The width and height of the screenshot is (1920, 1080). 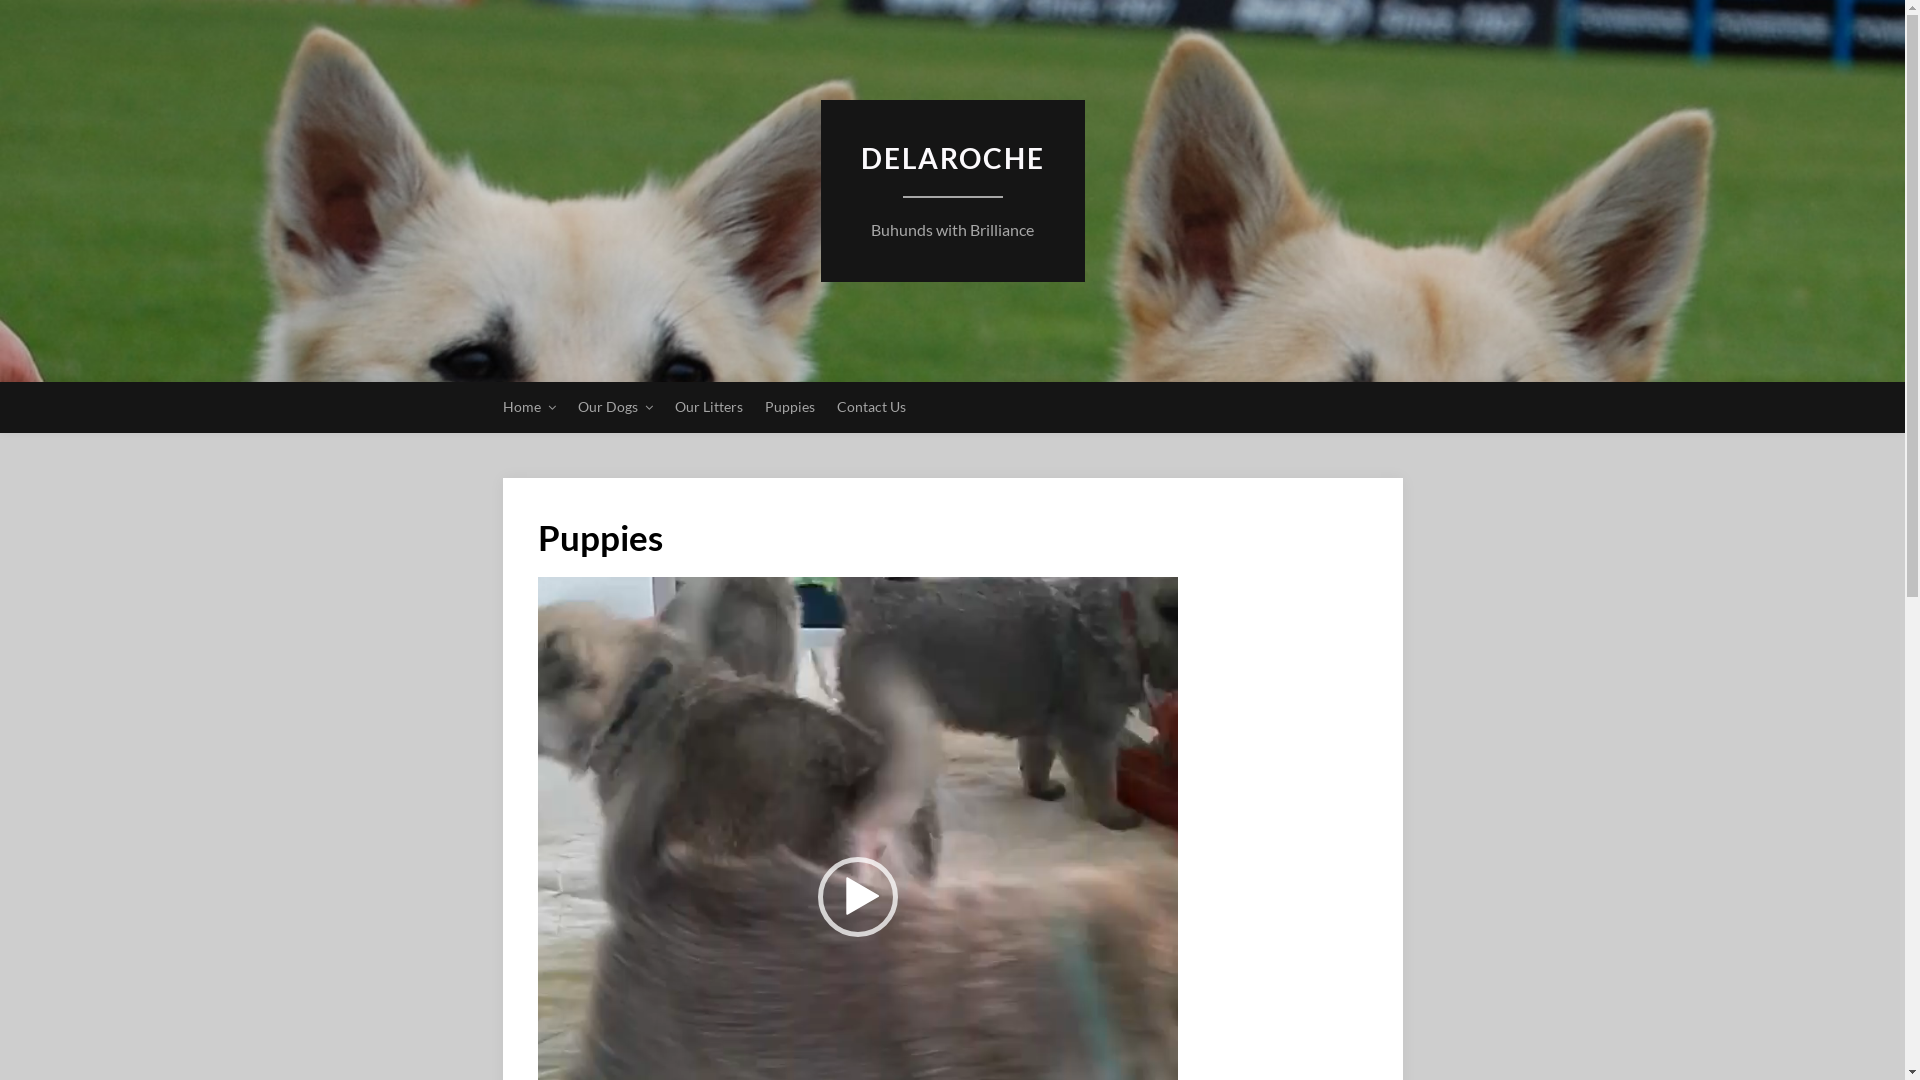 What do you see at coordinates (952, 230) in the screenshot?
I see `DELAROCHE
Buhunds with Brilliance` at bounding box center [952, 230].